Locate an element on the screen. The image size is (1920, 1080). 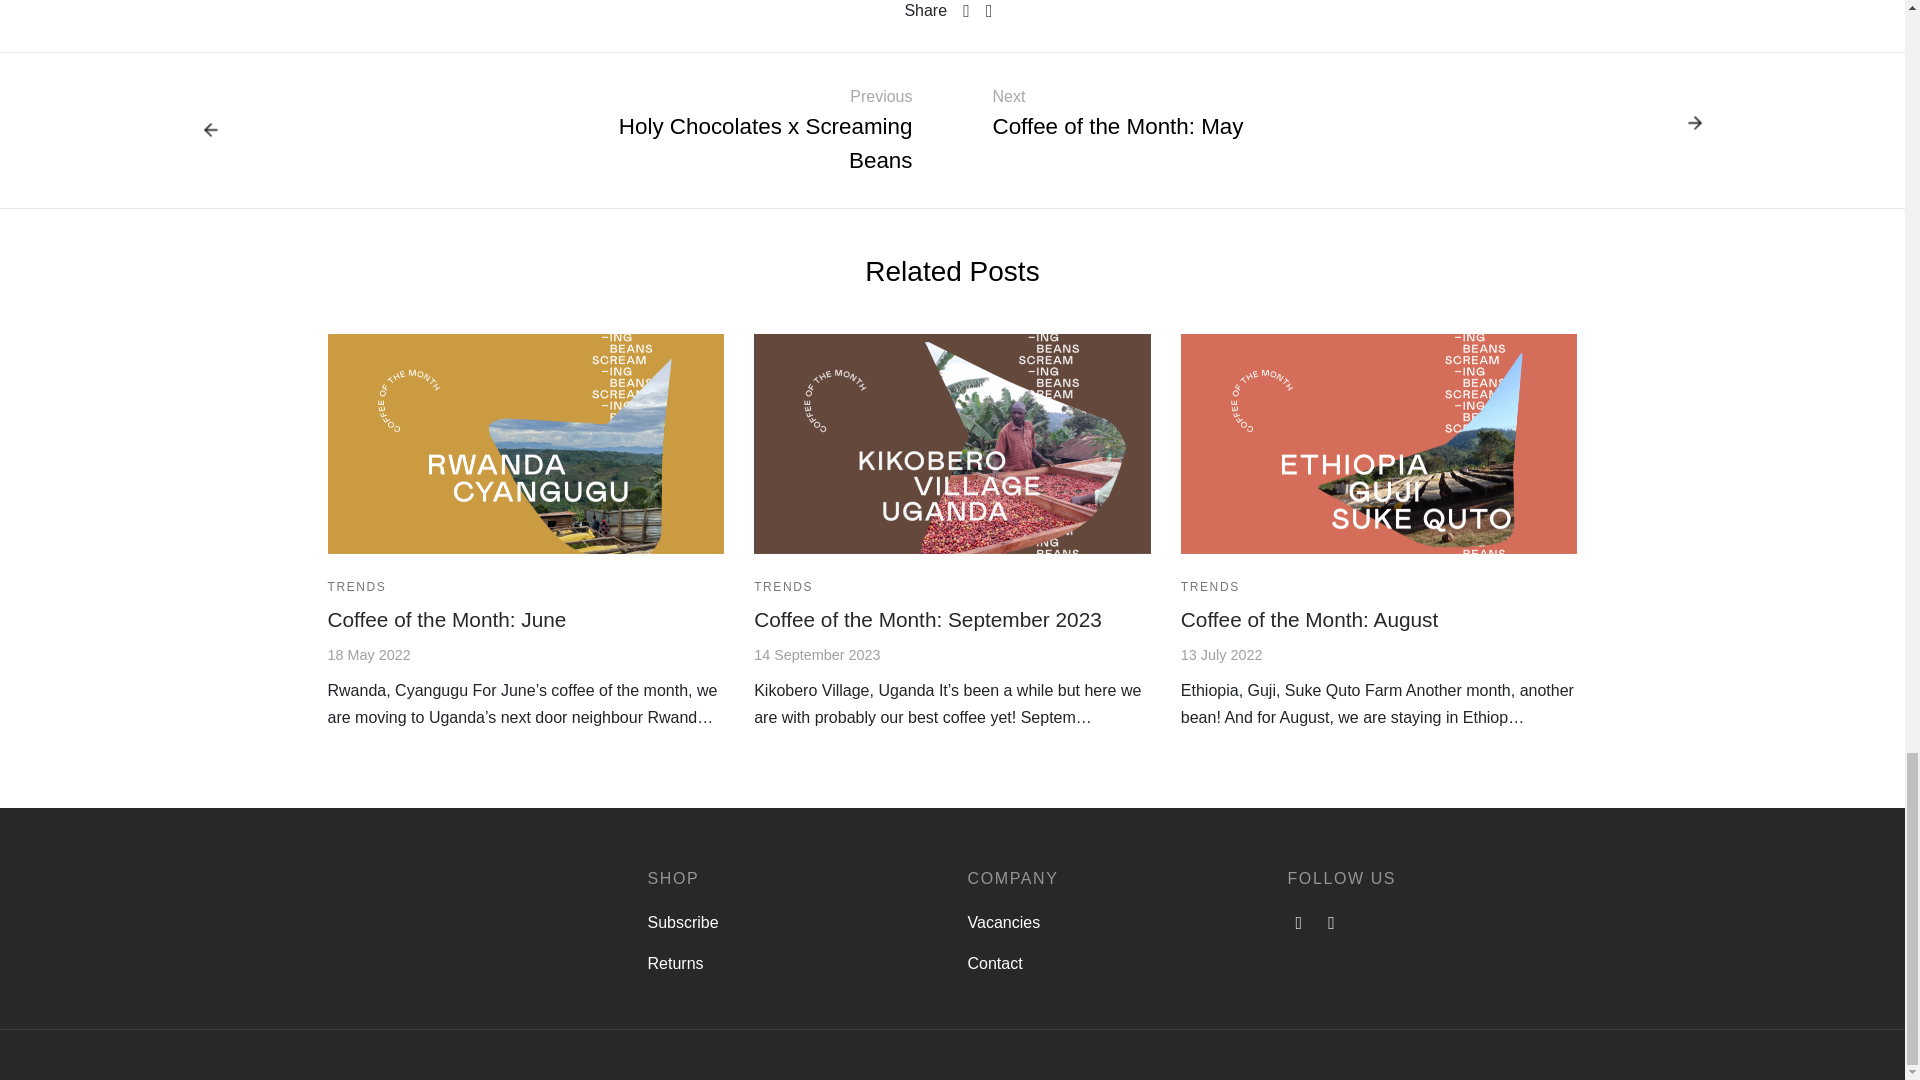
18 May 2022 is located at coordinates (369, 654).